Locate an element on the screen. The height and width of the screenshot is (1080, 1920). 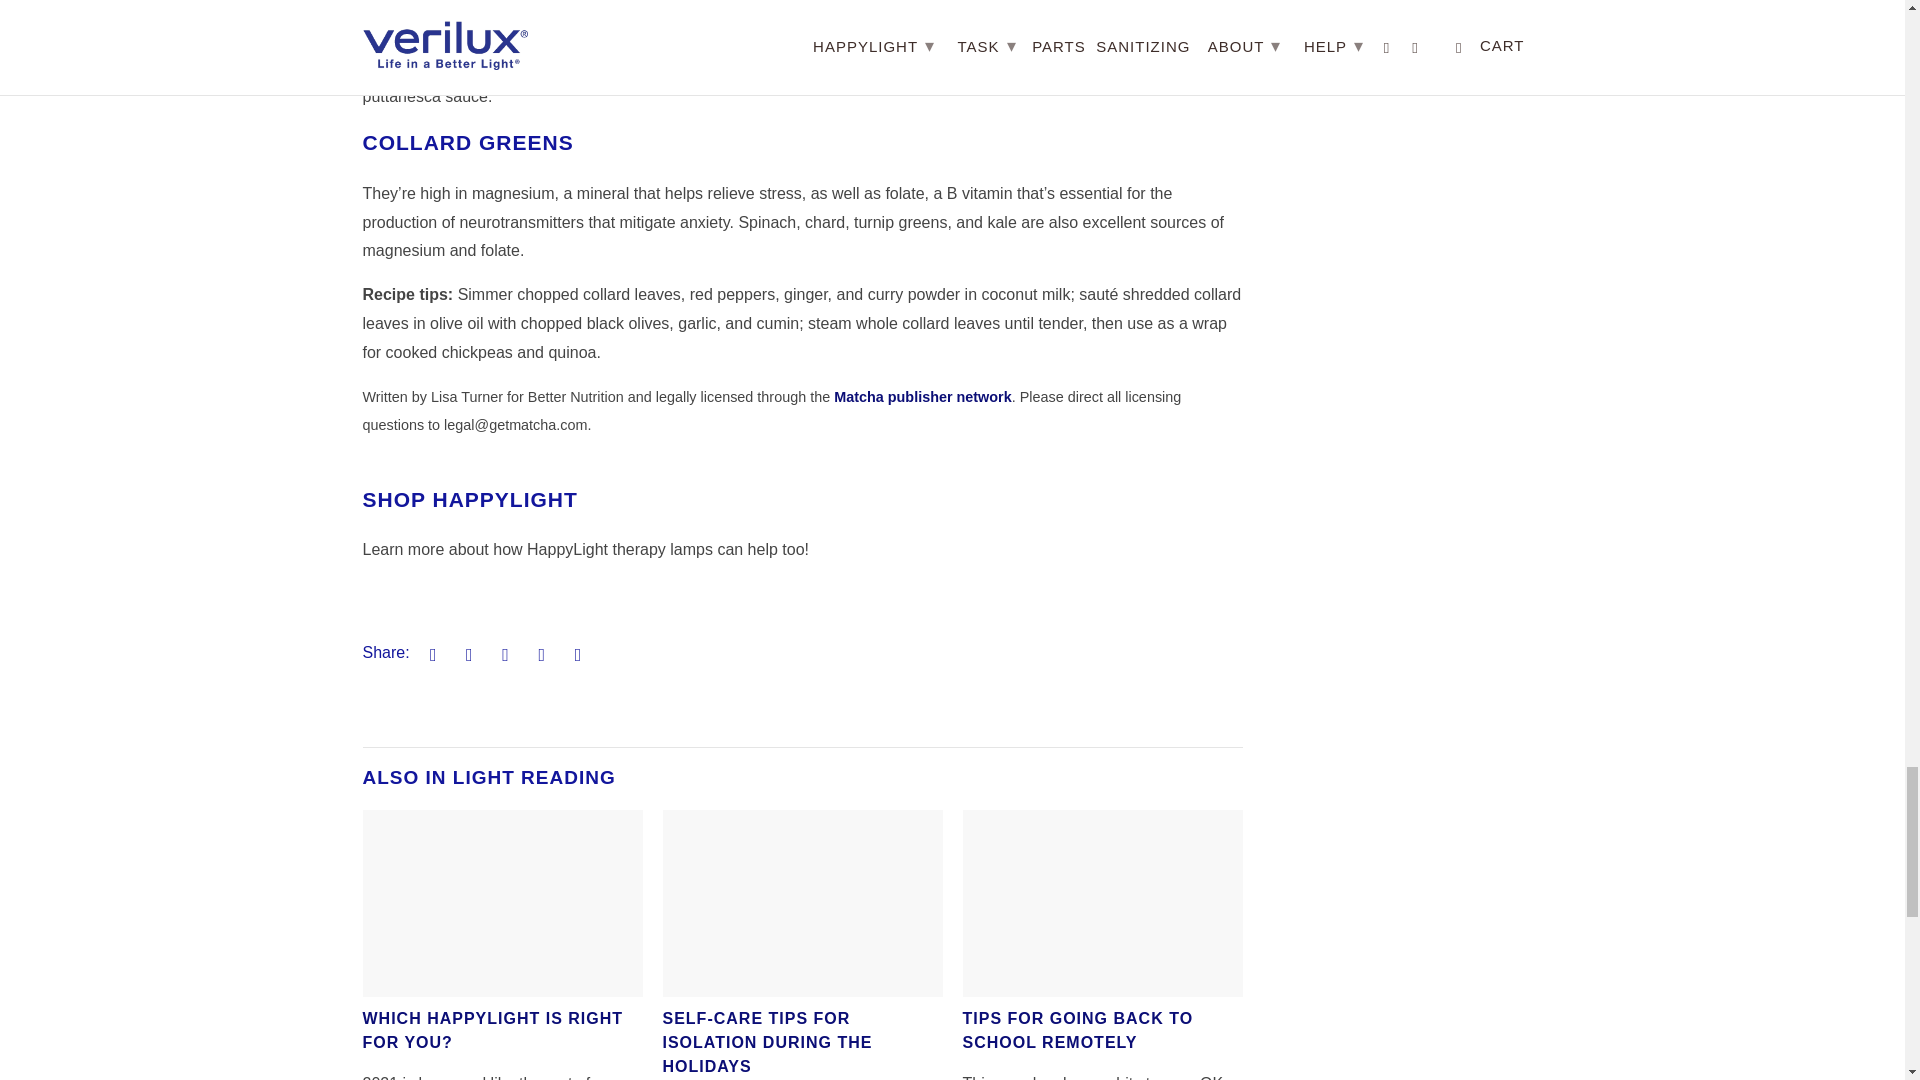
Share this on Pinterest is located at coordinates (502, 654).